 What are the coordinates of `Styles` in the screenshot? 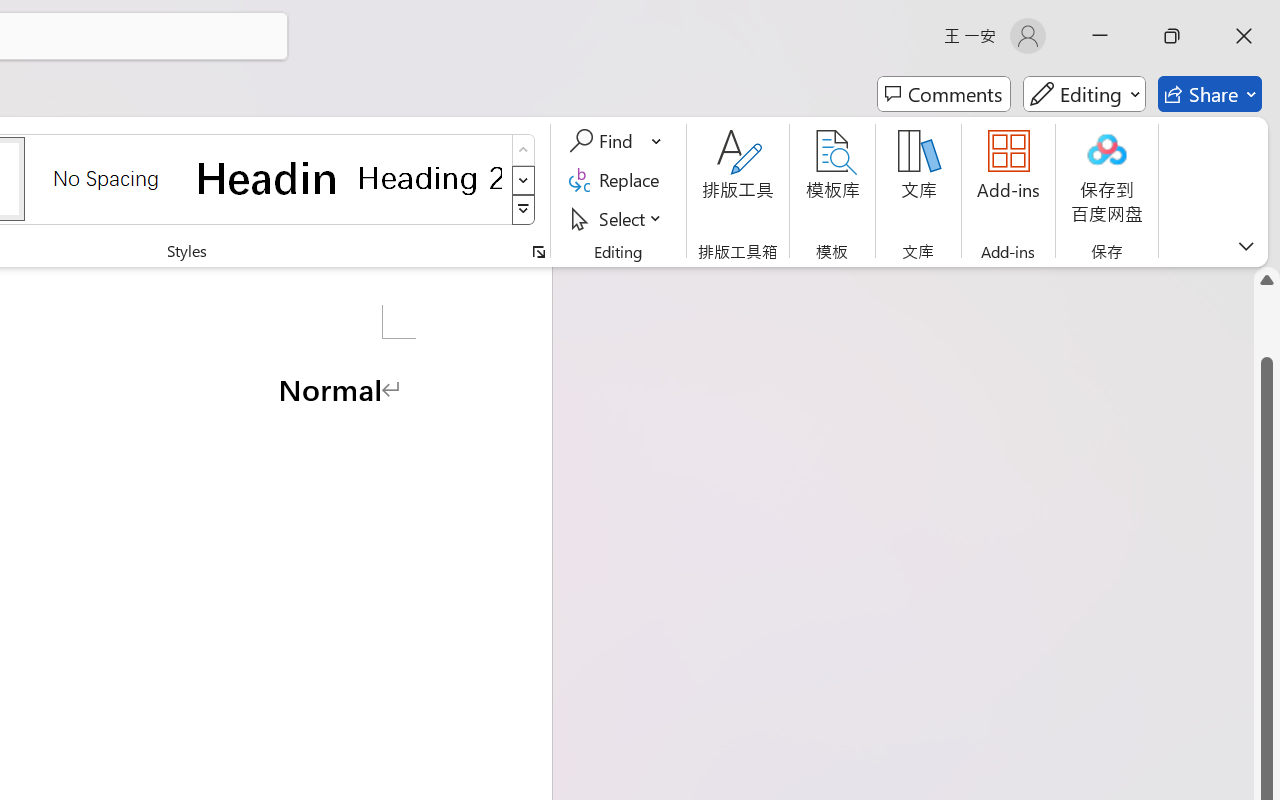 It's located at (524, 210).